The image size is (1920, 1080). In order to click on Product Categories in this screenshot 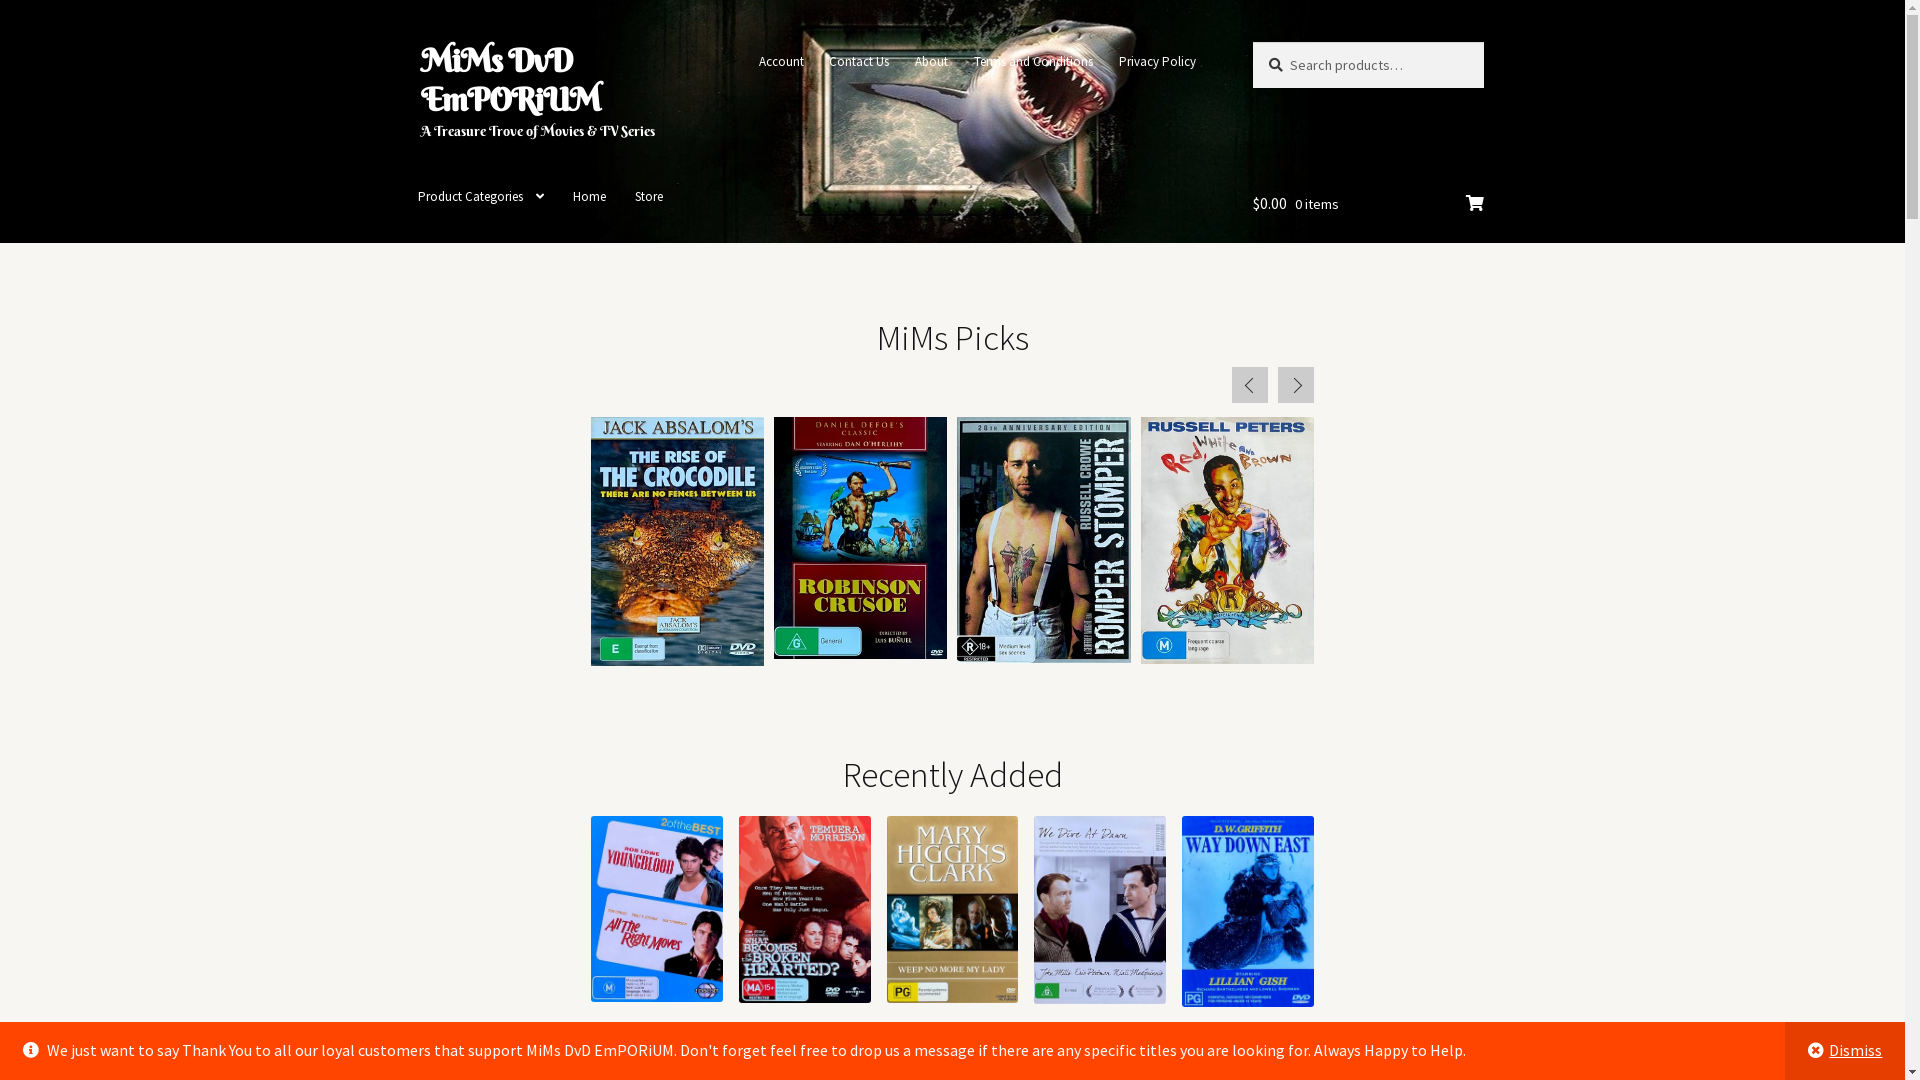, I will do `click(481, 196)`.